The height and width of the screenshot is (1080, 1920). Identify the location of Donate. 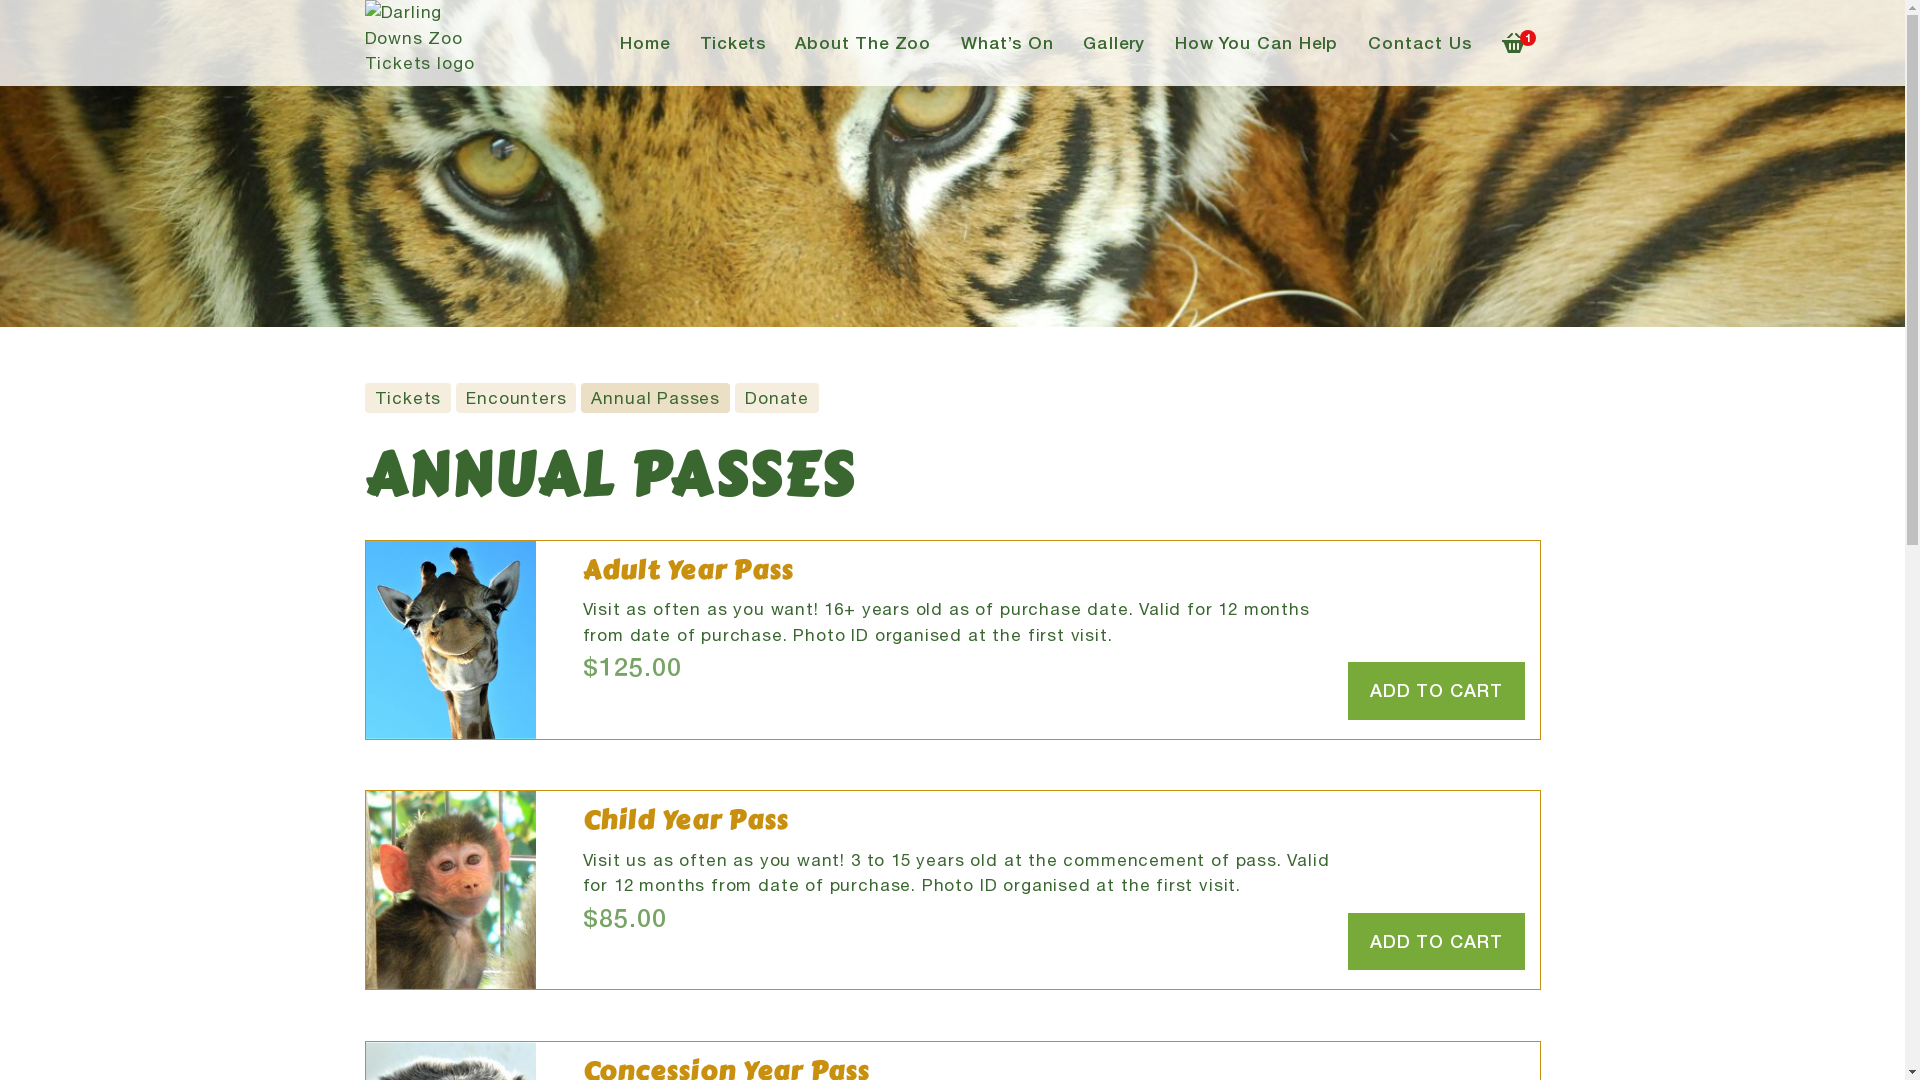
(777, 398).